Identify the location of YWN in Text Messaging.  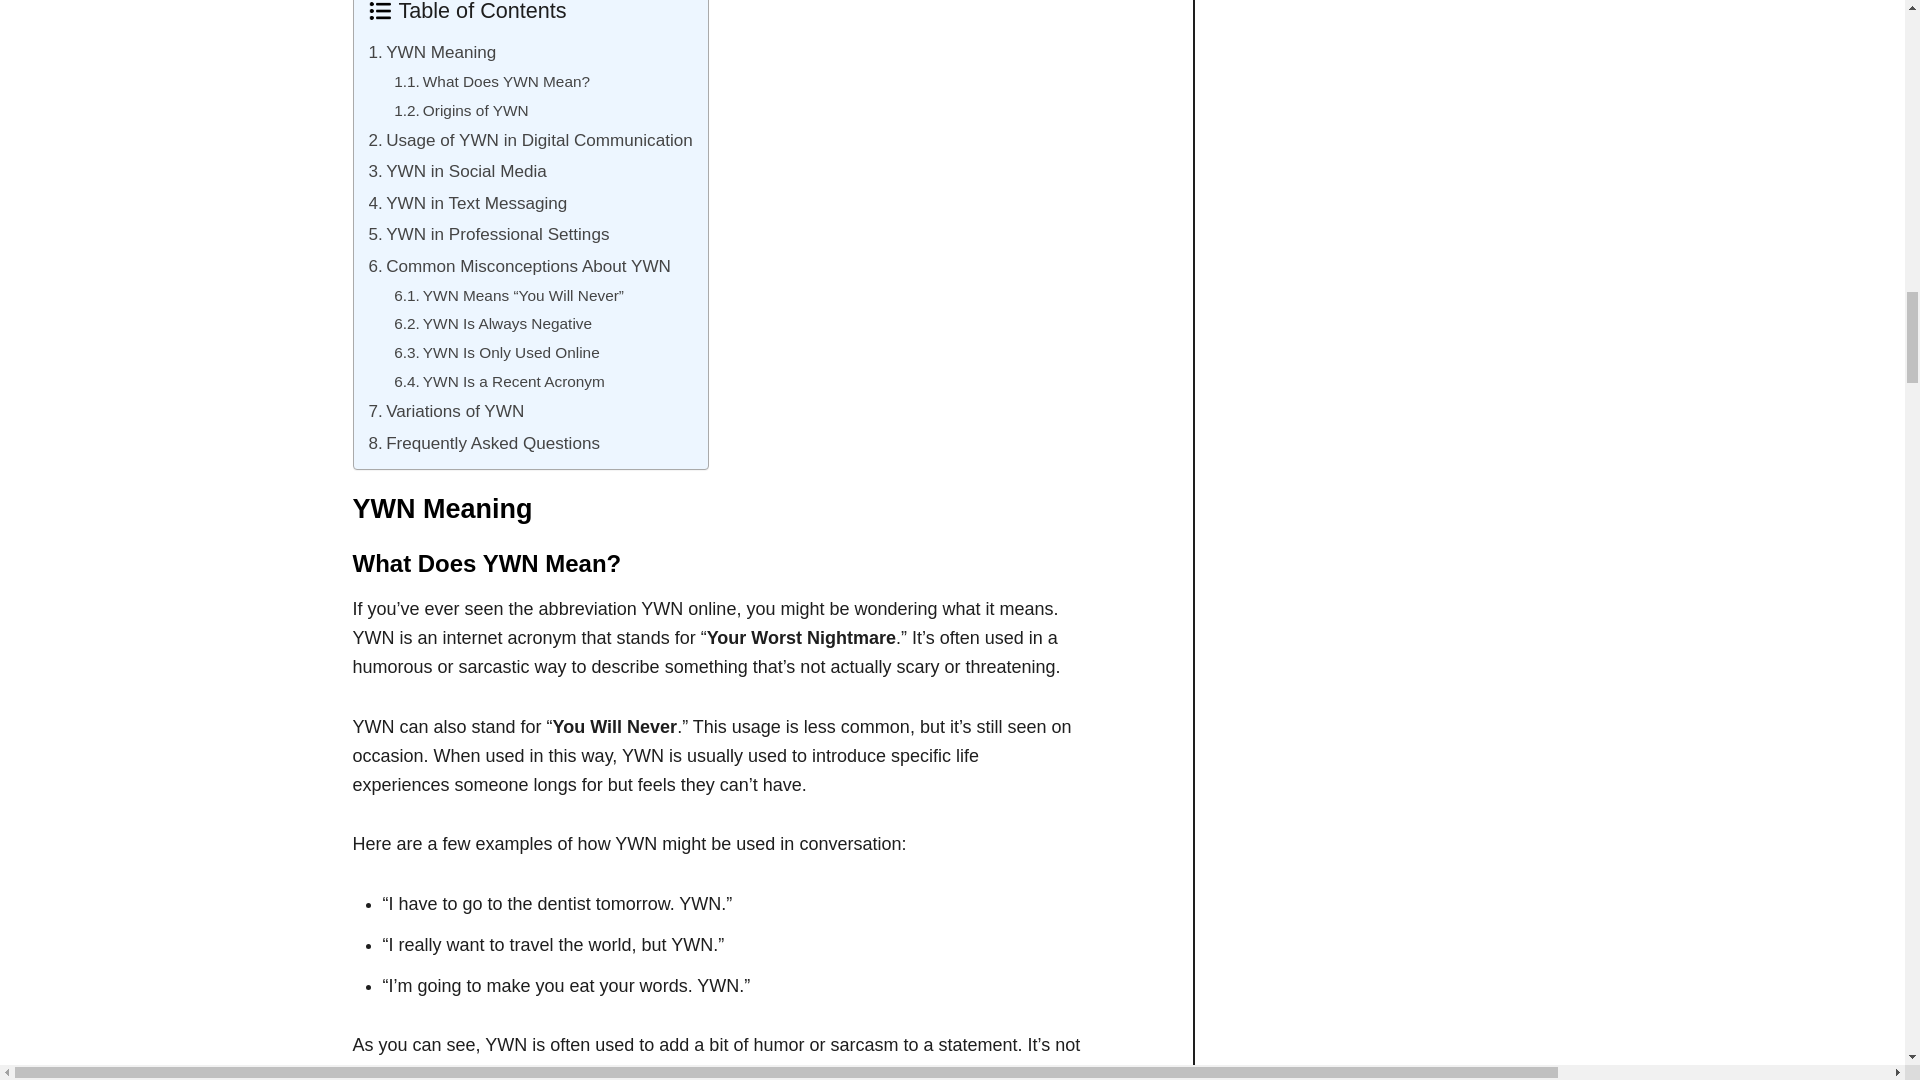
(467, 203).